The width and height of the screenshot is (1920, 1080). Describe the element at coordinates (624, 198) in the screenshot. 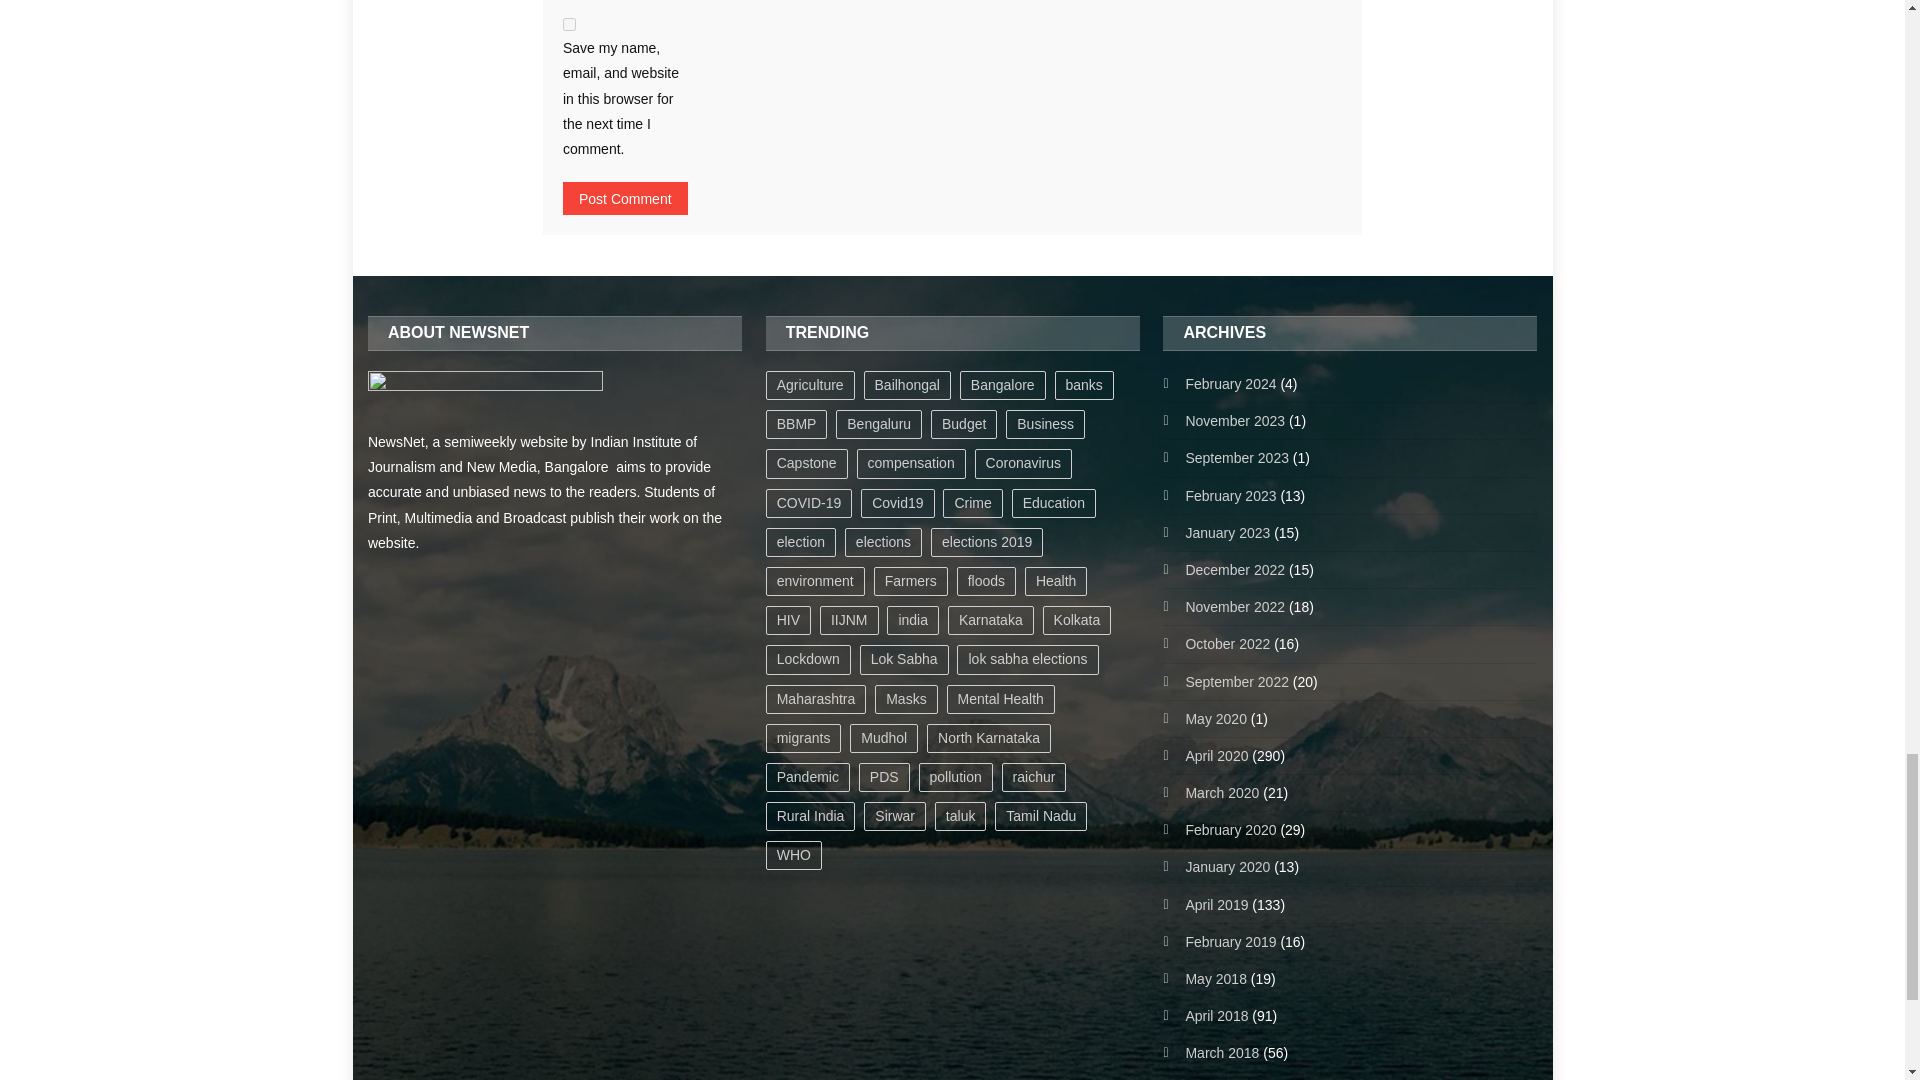

I see `Post Comment` at that location.